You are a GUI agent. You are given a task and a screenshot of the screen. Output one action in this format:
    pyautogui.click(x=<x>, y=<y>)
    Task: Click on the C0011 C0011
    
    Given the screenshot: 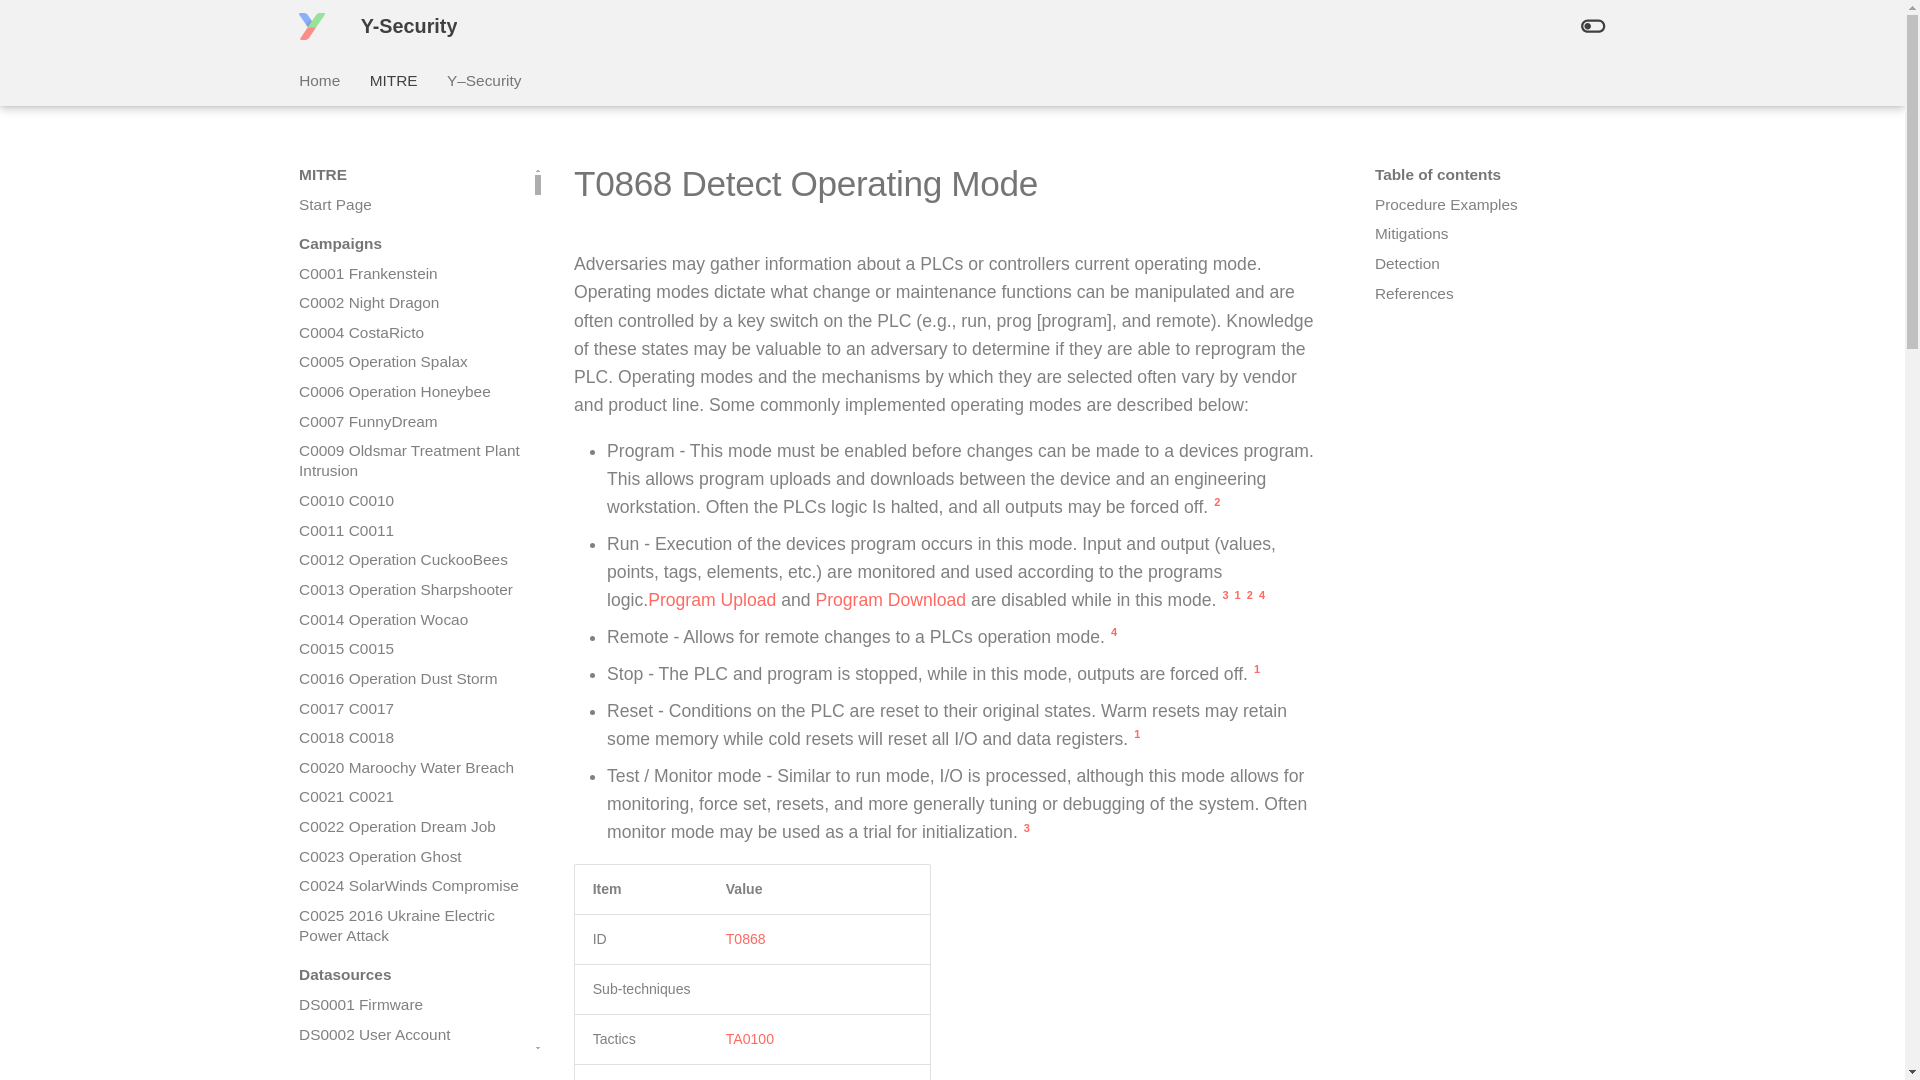 What is the action you would take?
    pyautogui.click(x=410, y=530)
    